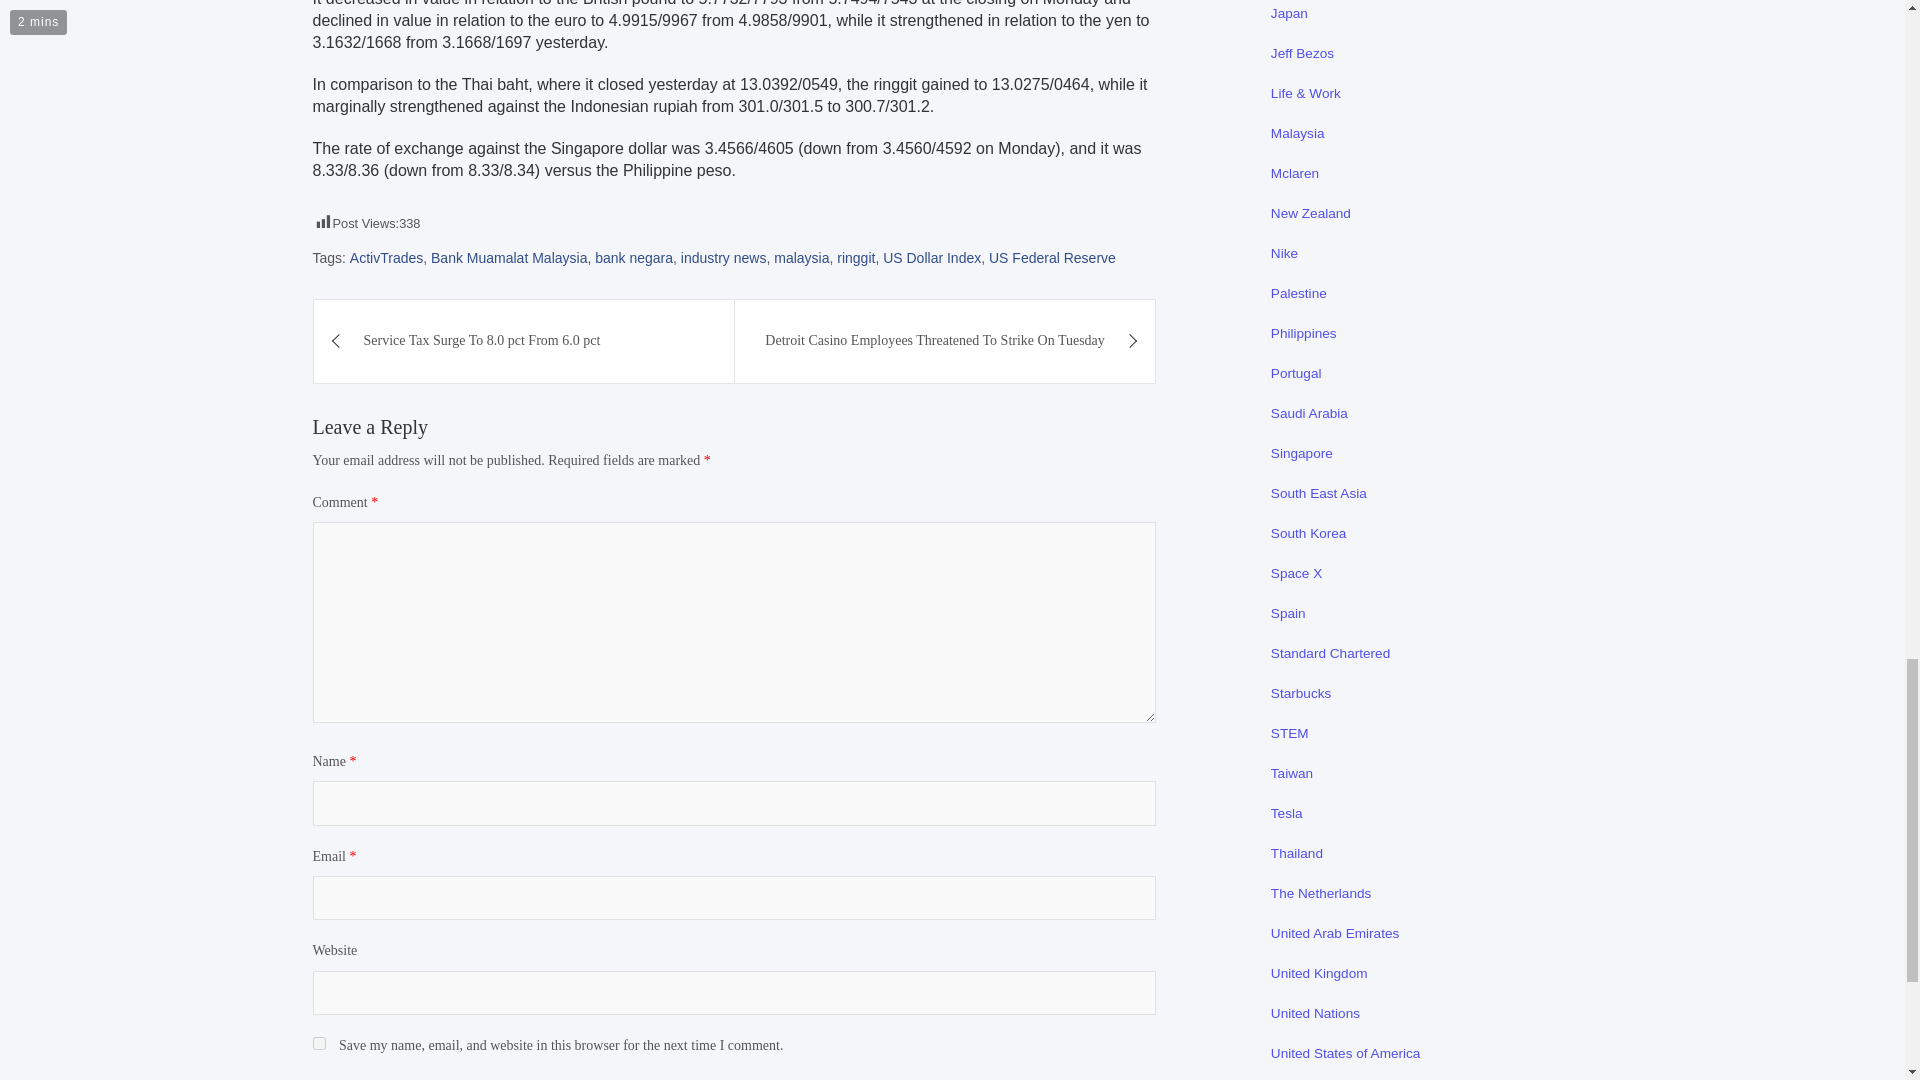 The width and height of the screenshot is (1920, 1080). What do you see at coordinates (945, 341) in the screenshot?
I see `Detroit Casino Employees Threatened To Strike On Tuesday` at bounding box center [945, 341].